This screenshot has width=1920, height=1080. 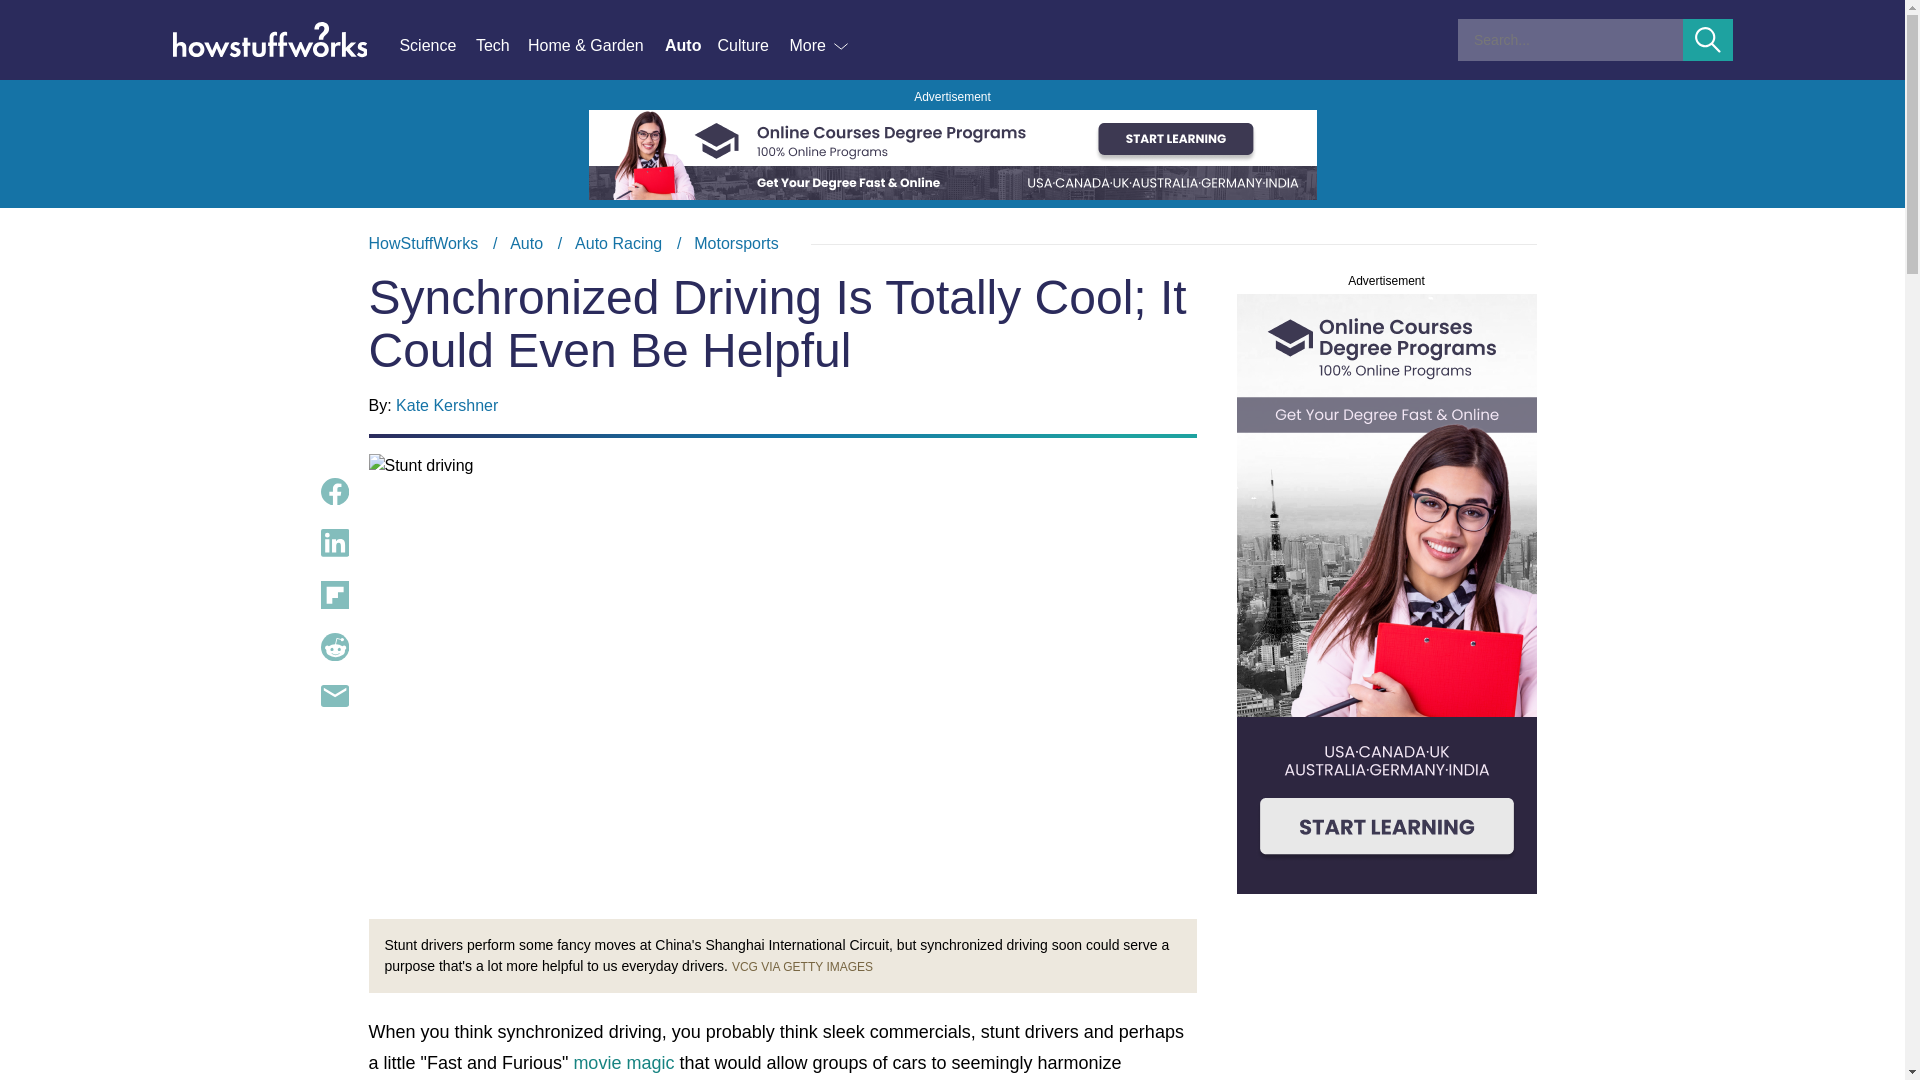 I want to click on Share Content on Flipboard, so click(x=334, y=595).